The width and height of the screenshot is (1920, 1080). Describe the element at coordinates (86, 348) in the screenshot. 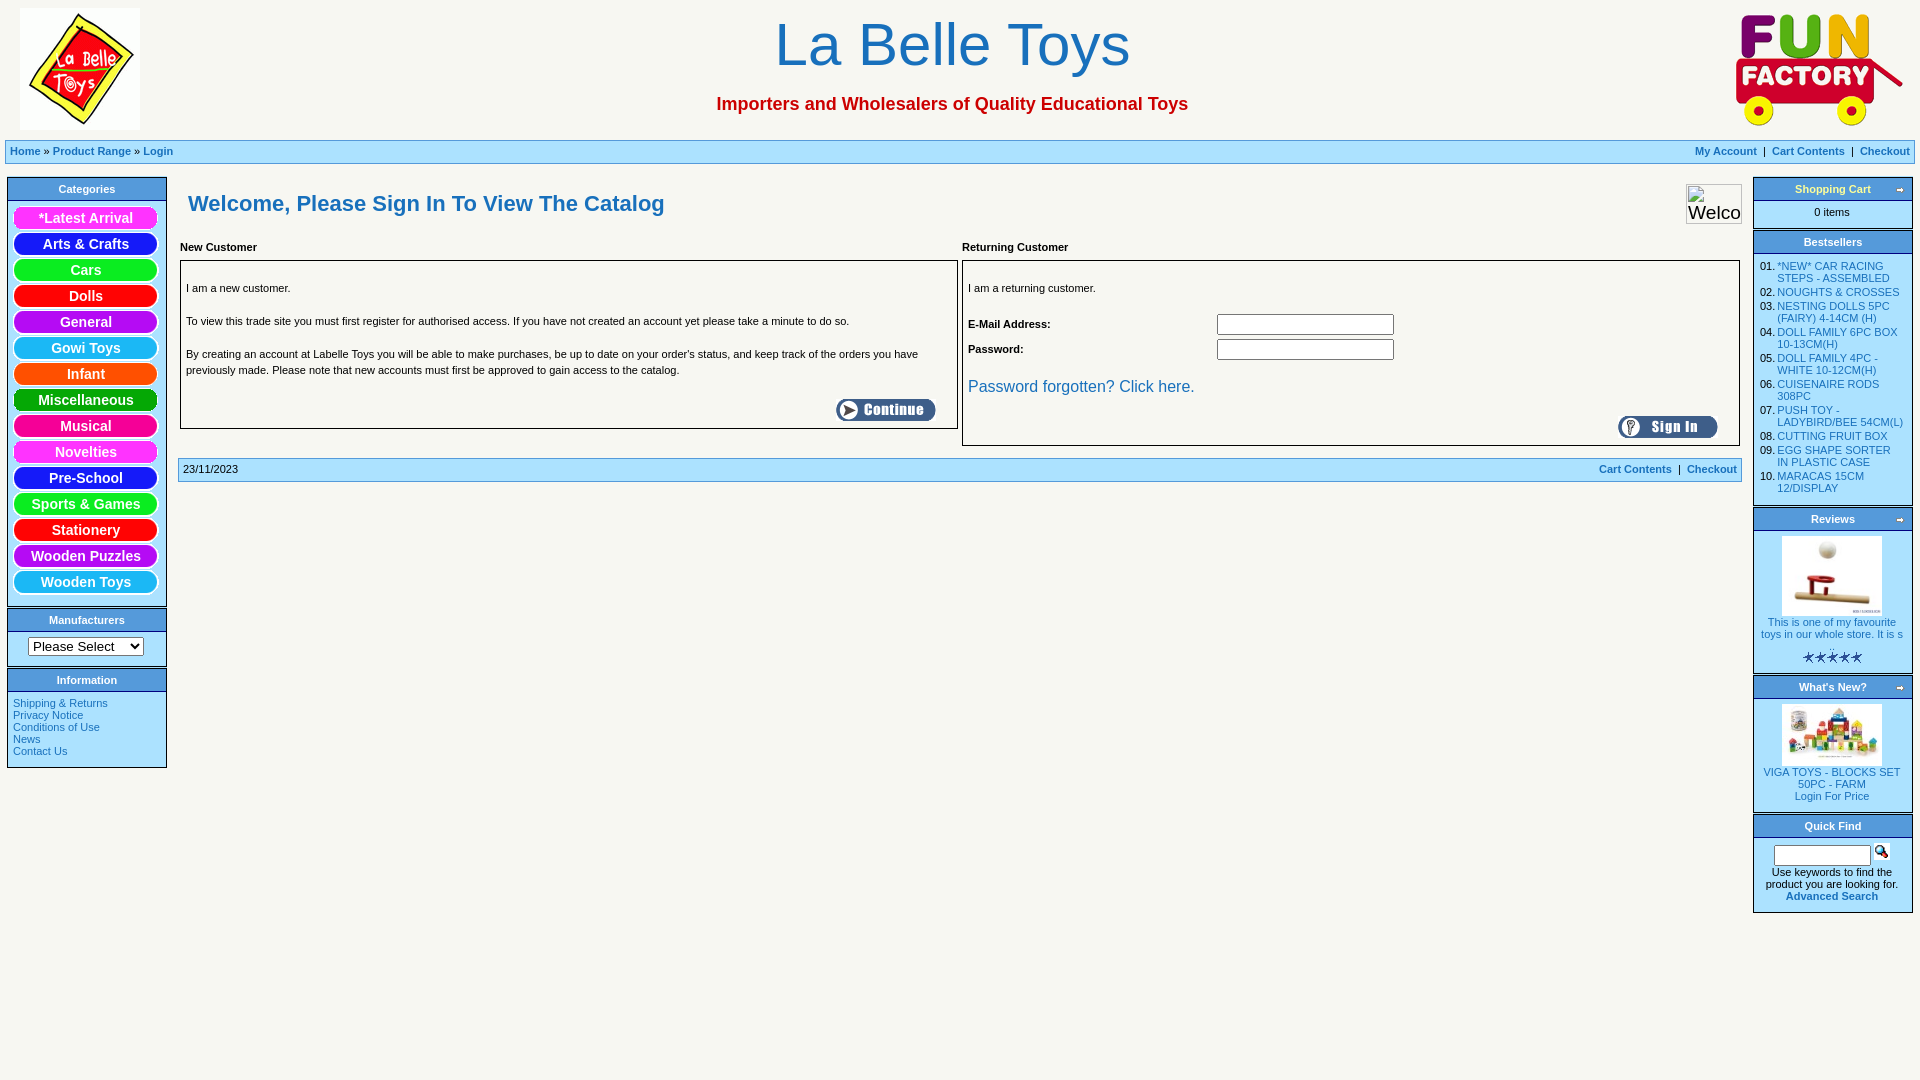

I see `Gowi Toys` at that location.